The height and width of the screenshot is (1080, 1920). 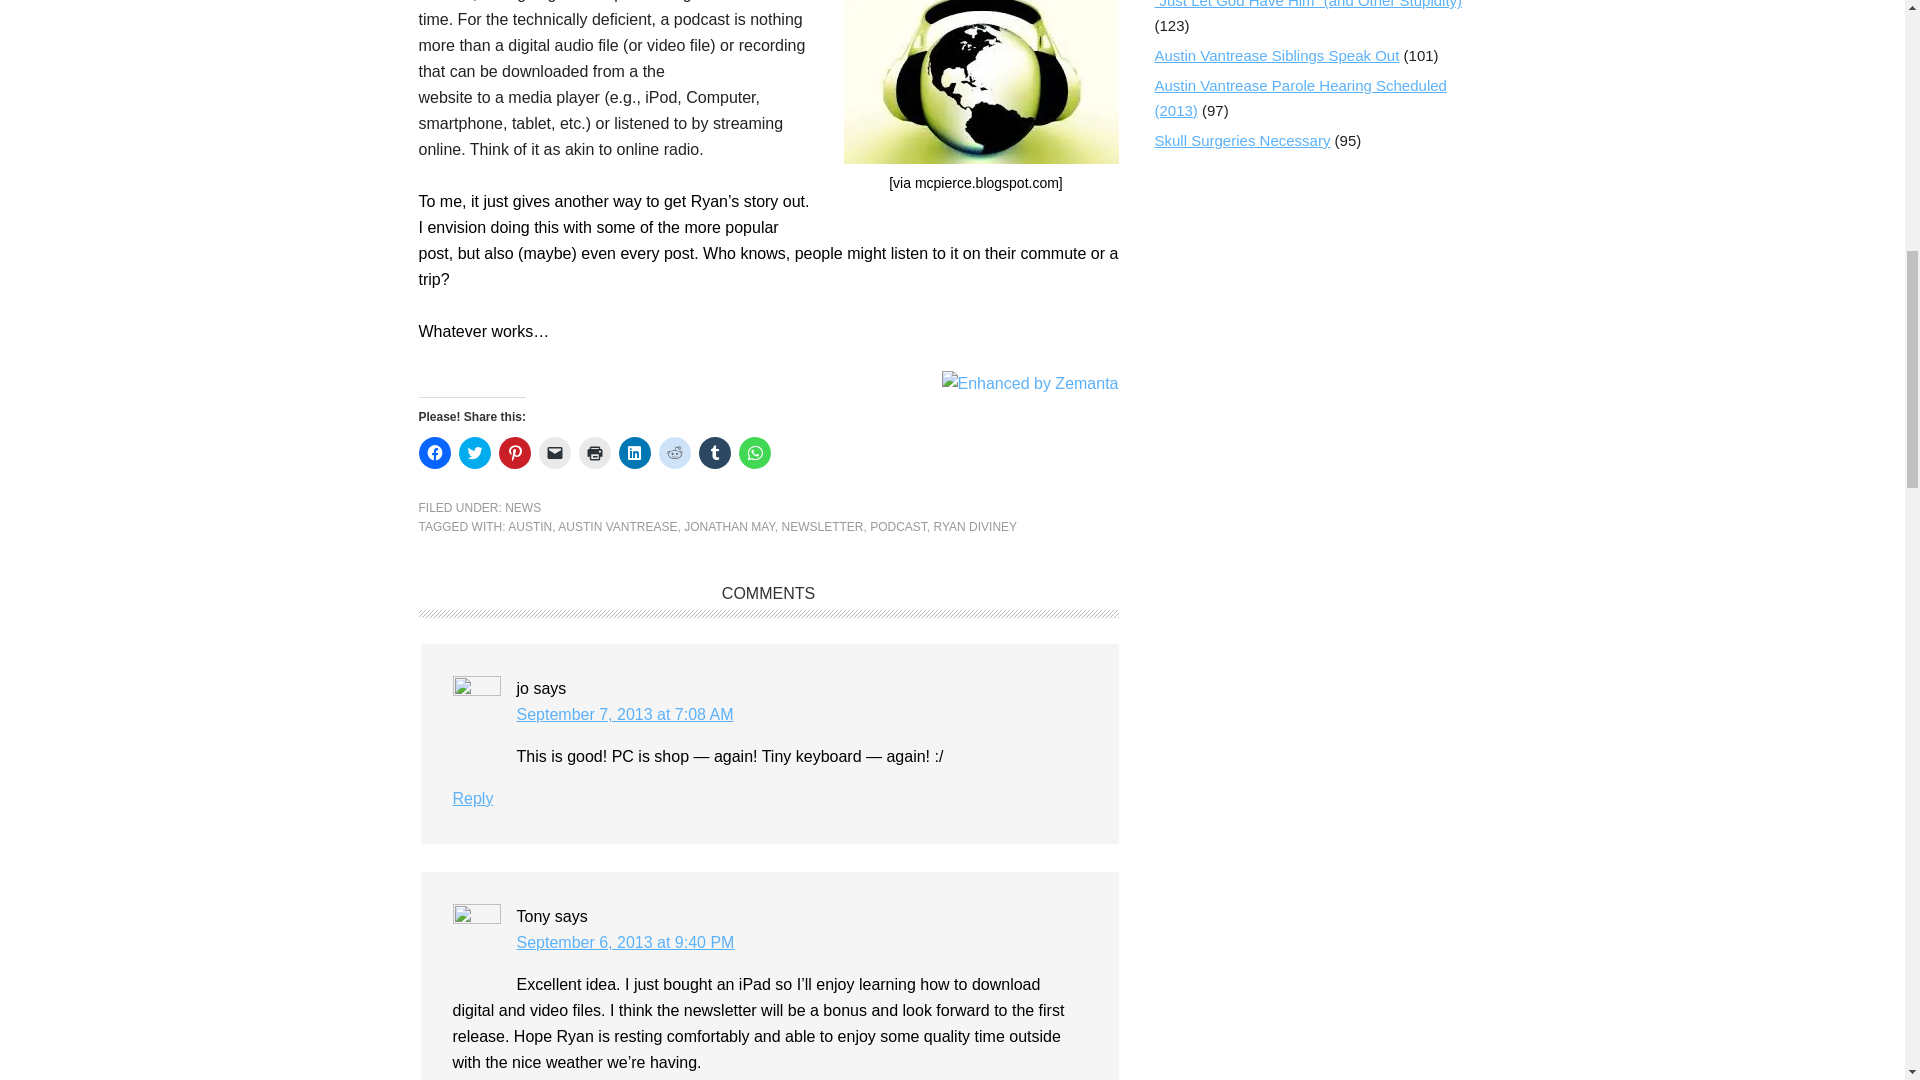 I want to click on Click to share on WhatsApp, so click(x=753, y=452).